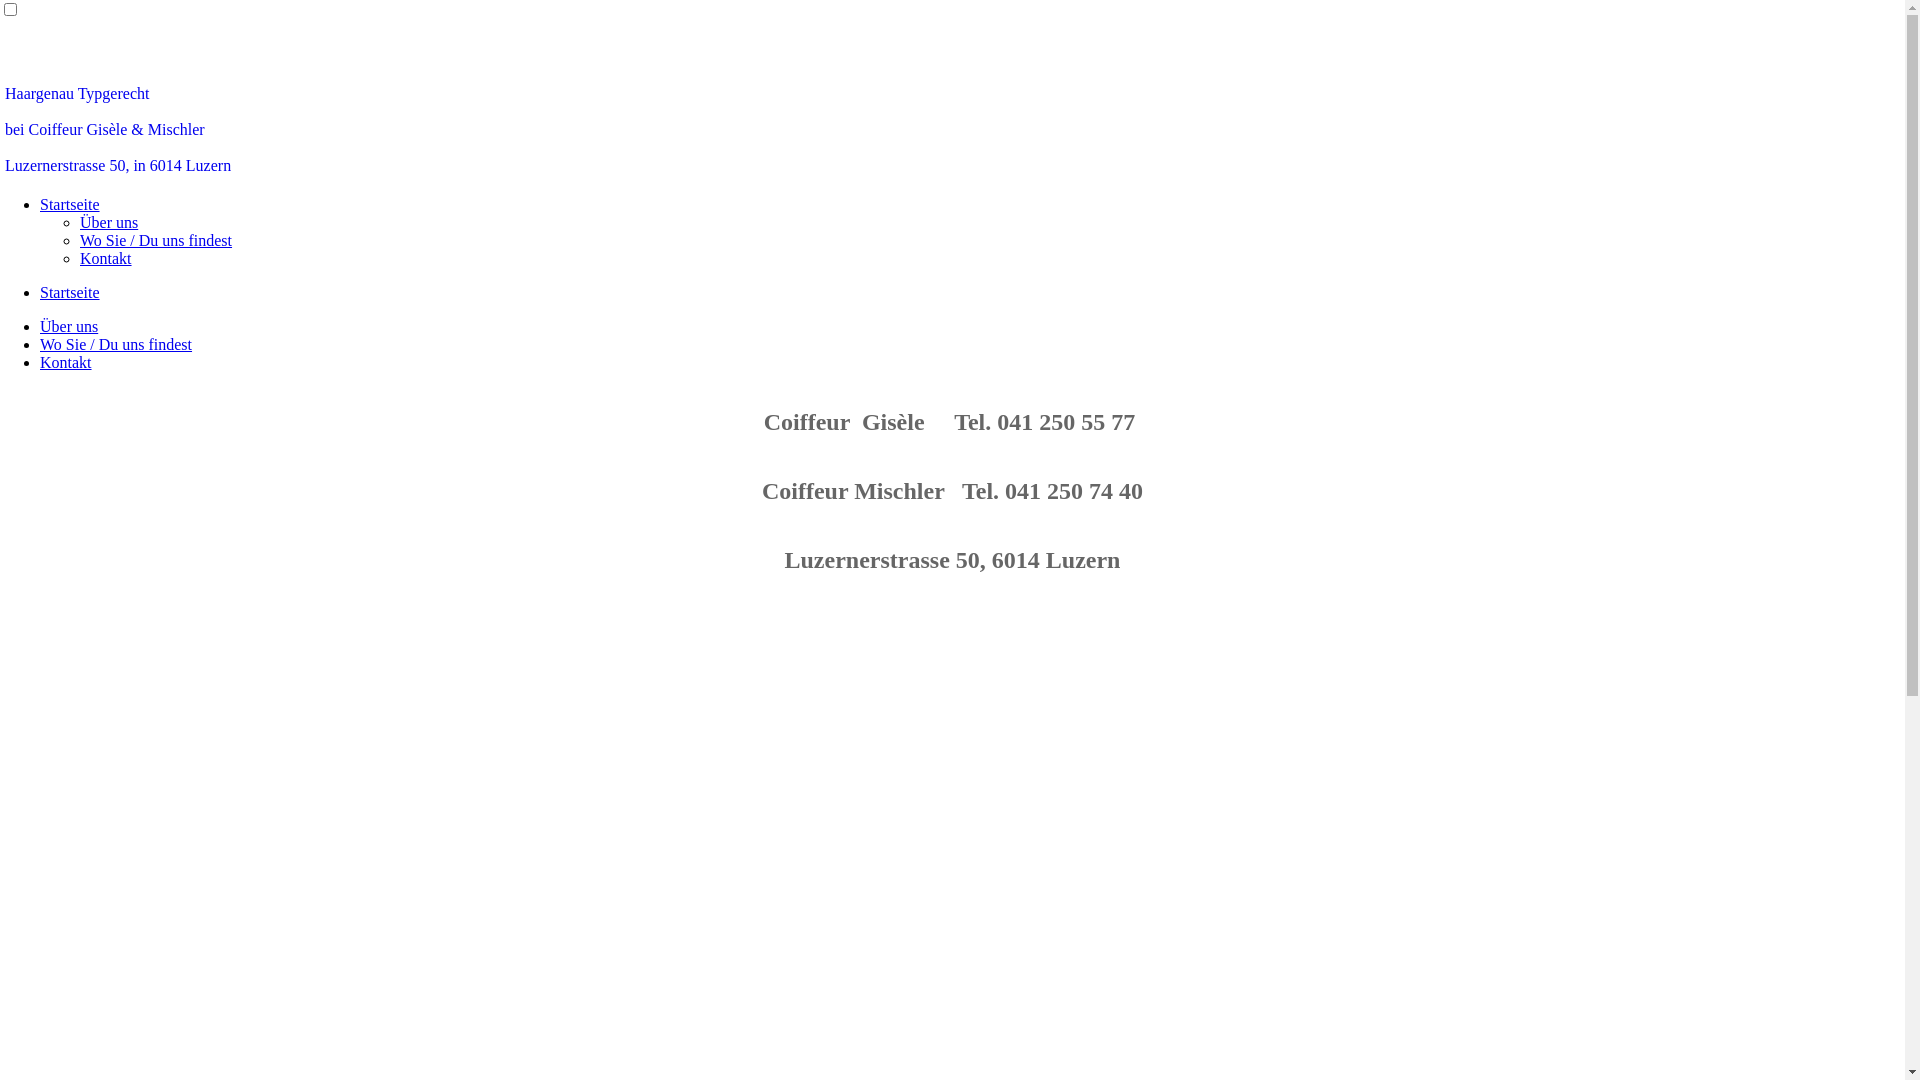 The image size is (1920, 1080). I want to click on Wo Sie / Du uns findest, so click(156, 240).